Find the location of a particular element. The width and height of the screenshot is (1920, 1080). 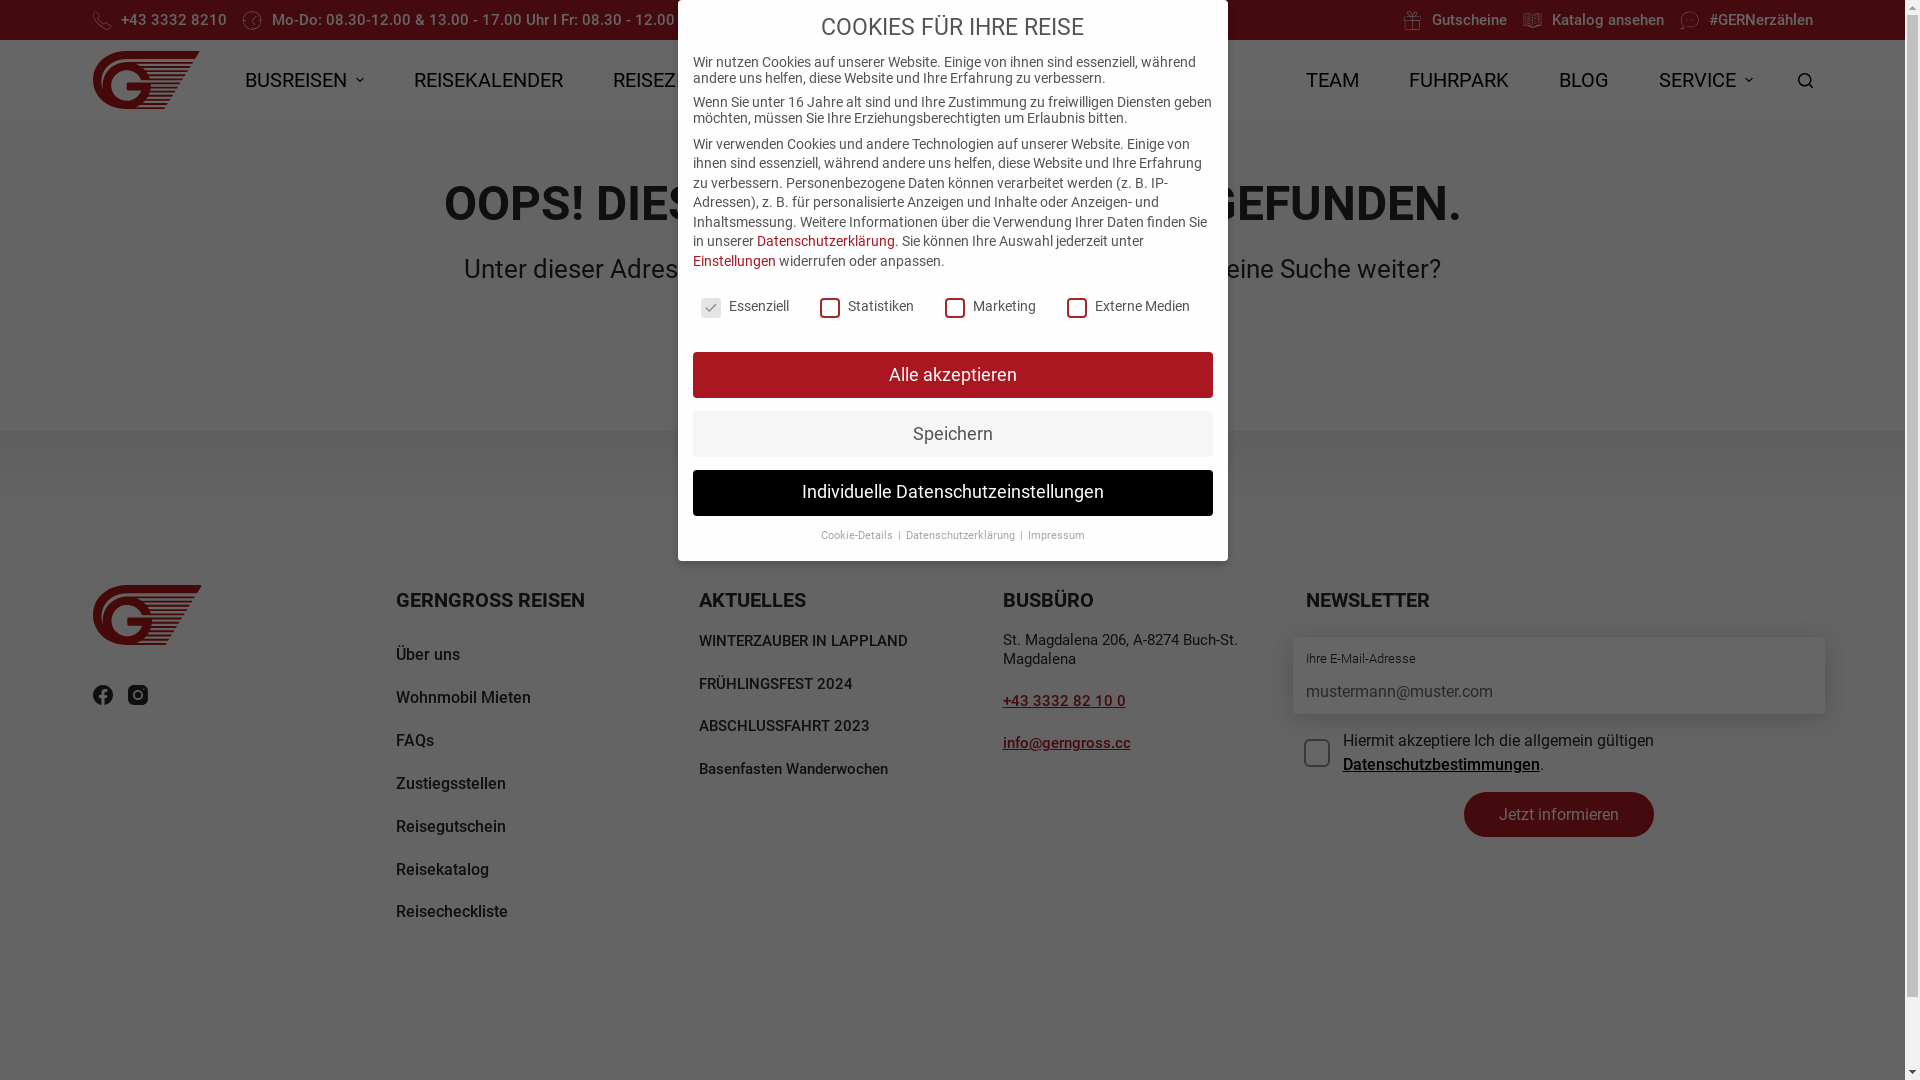

BUSREISEN is located at coordinates (304, 80).